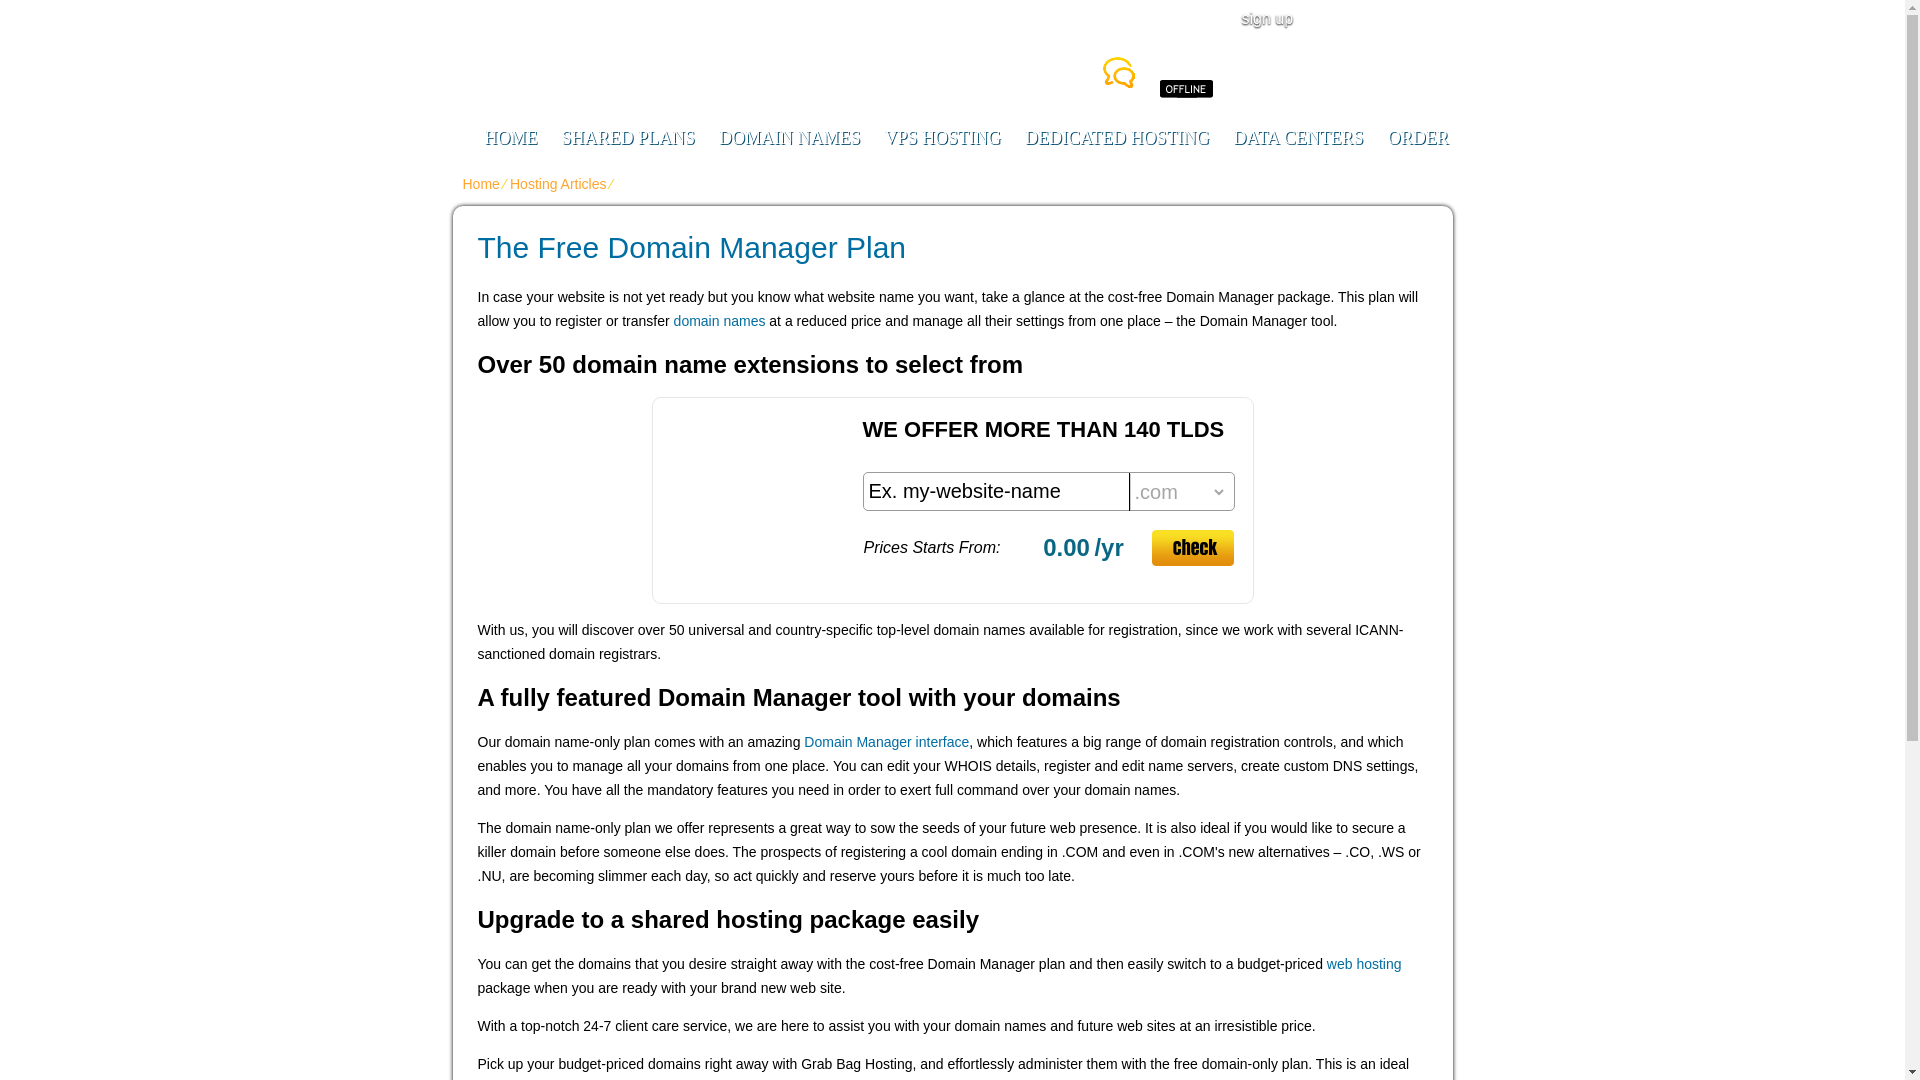  I want to click on DOMAIN NAMES, so click(790, 138).